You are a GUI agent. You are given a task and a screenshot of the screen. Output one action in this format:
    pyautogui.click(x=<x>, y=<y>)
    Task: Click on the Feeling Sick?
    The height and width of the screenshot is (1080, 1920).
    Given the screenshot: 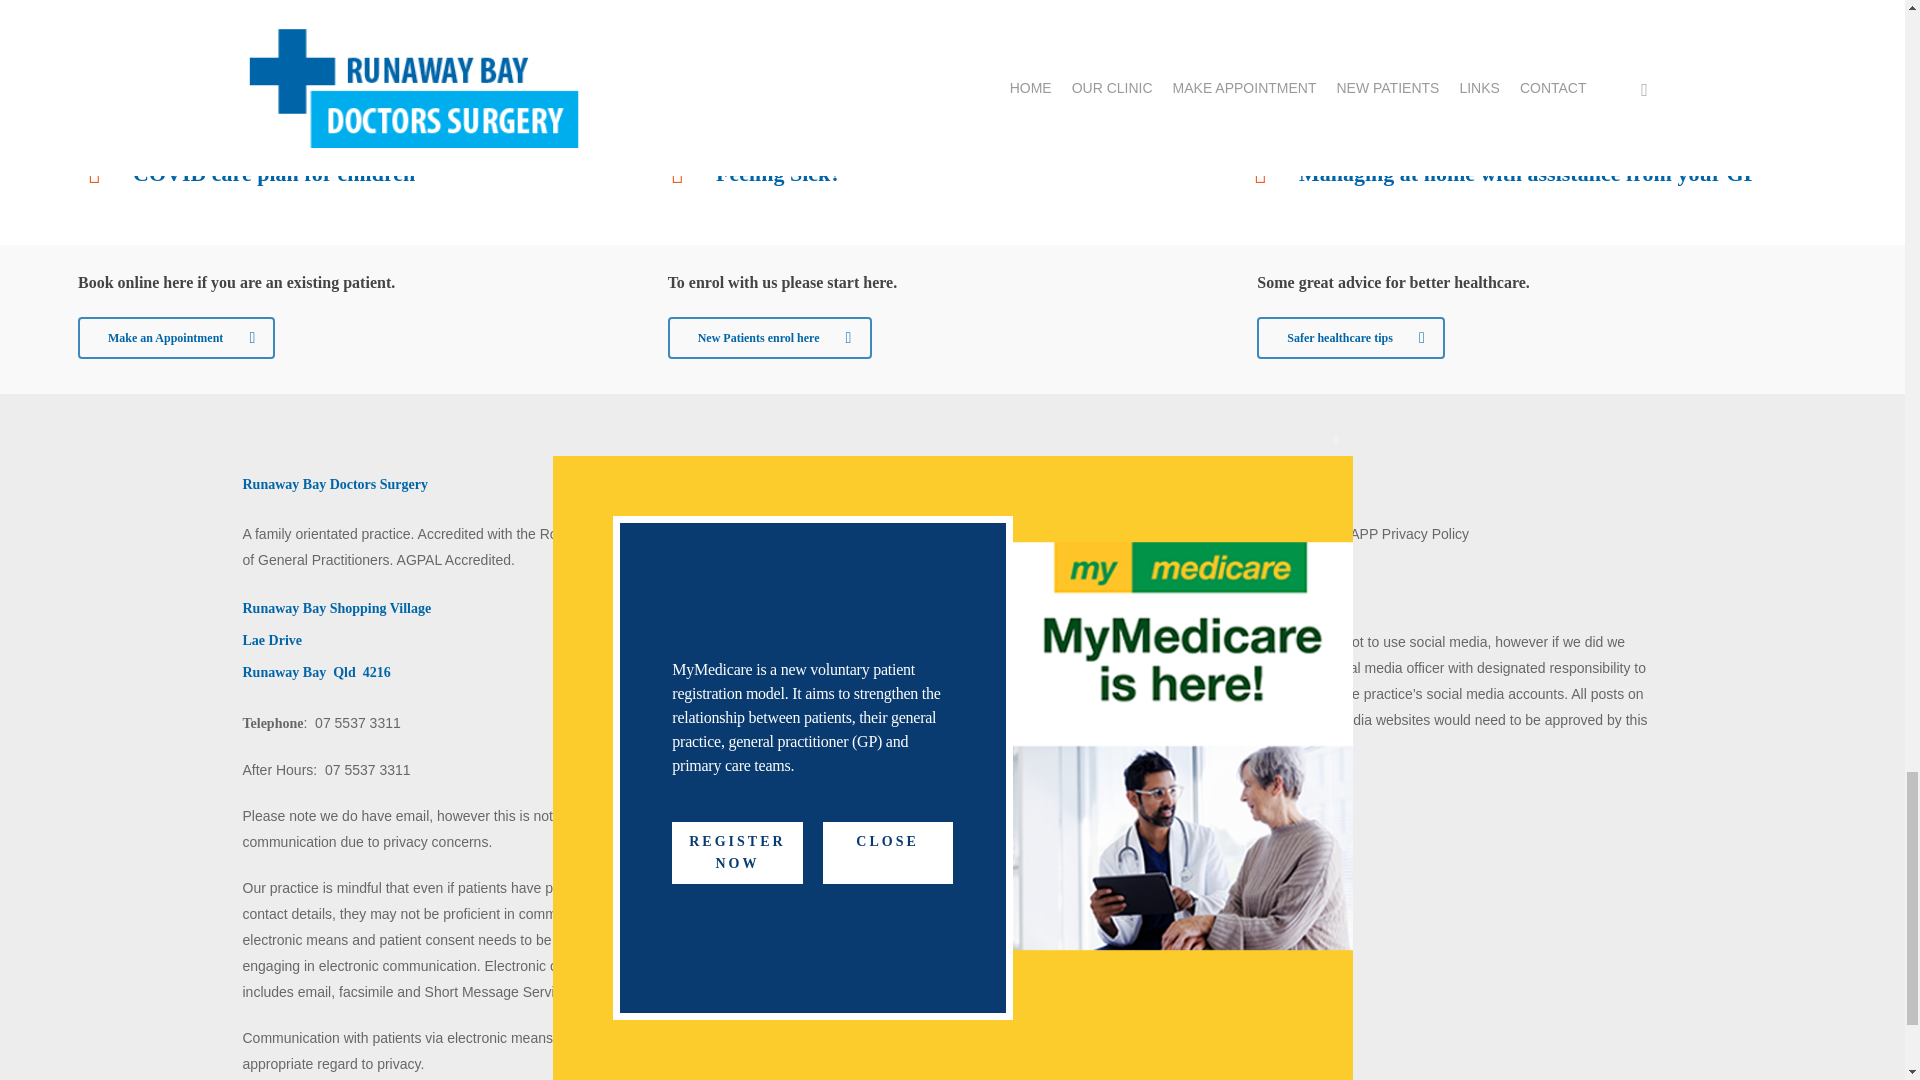 What is the action you would take?
    pyautogui.click(x=778, y=172)
    